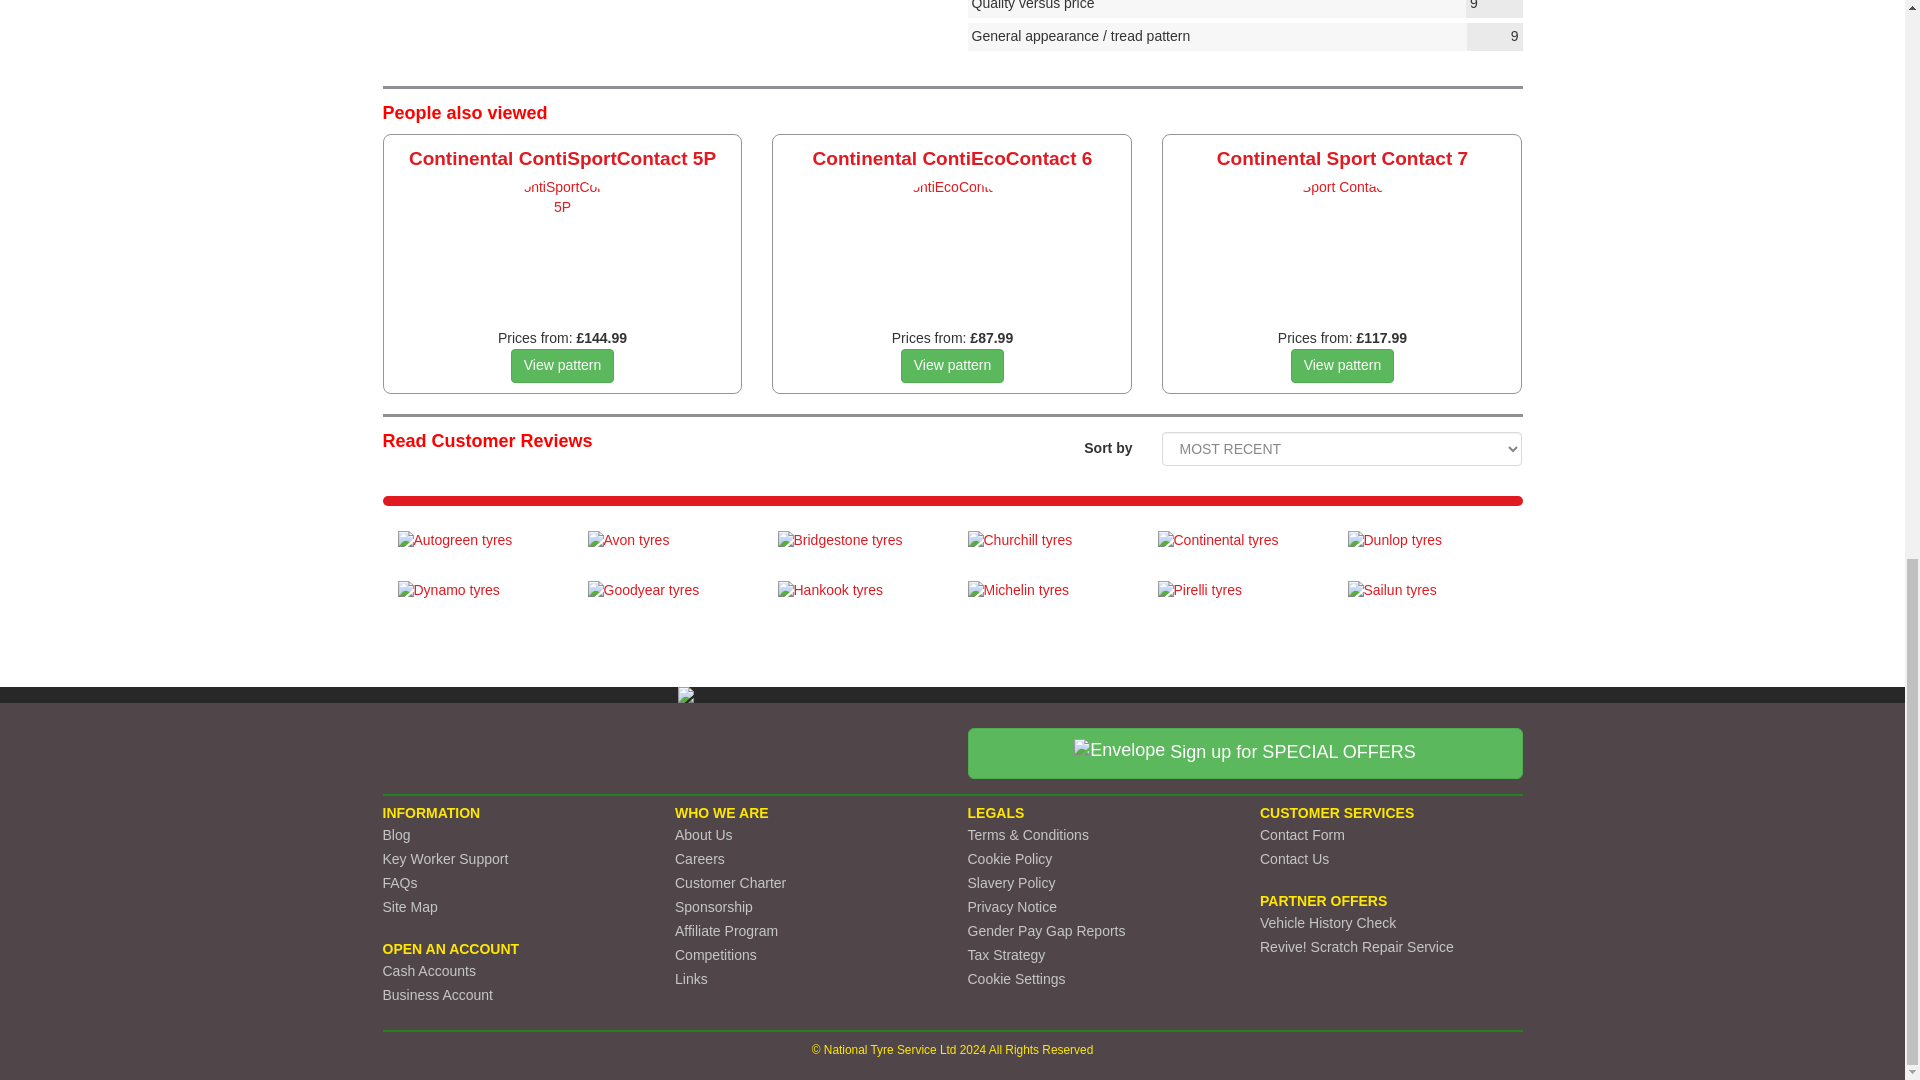 The width and height of the screenshot is (1920, 1080). What do you see at coordinates (858, 551) in the screenshot?
I see `Bridgestone car tyres` at bounding box center [858, 551].